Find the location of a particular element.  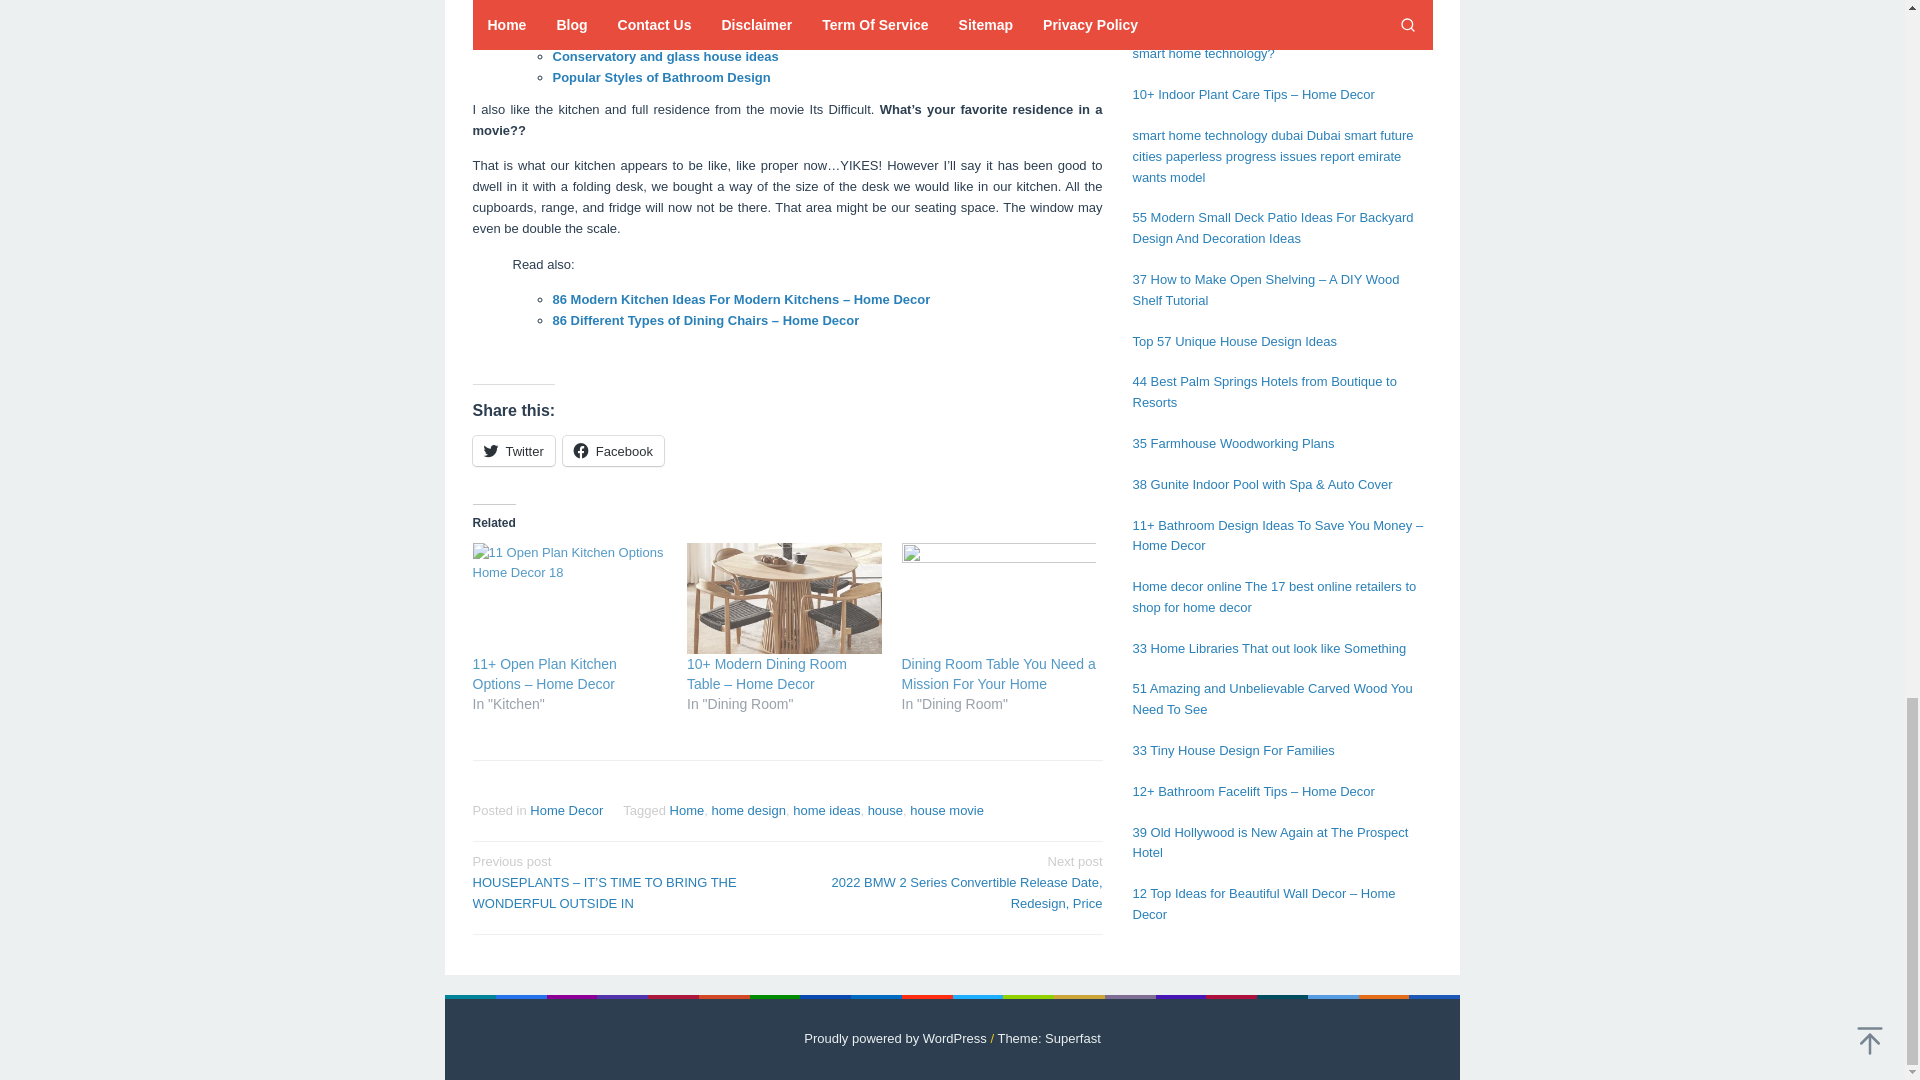

home design is located at coordinates (748, 810).